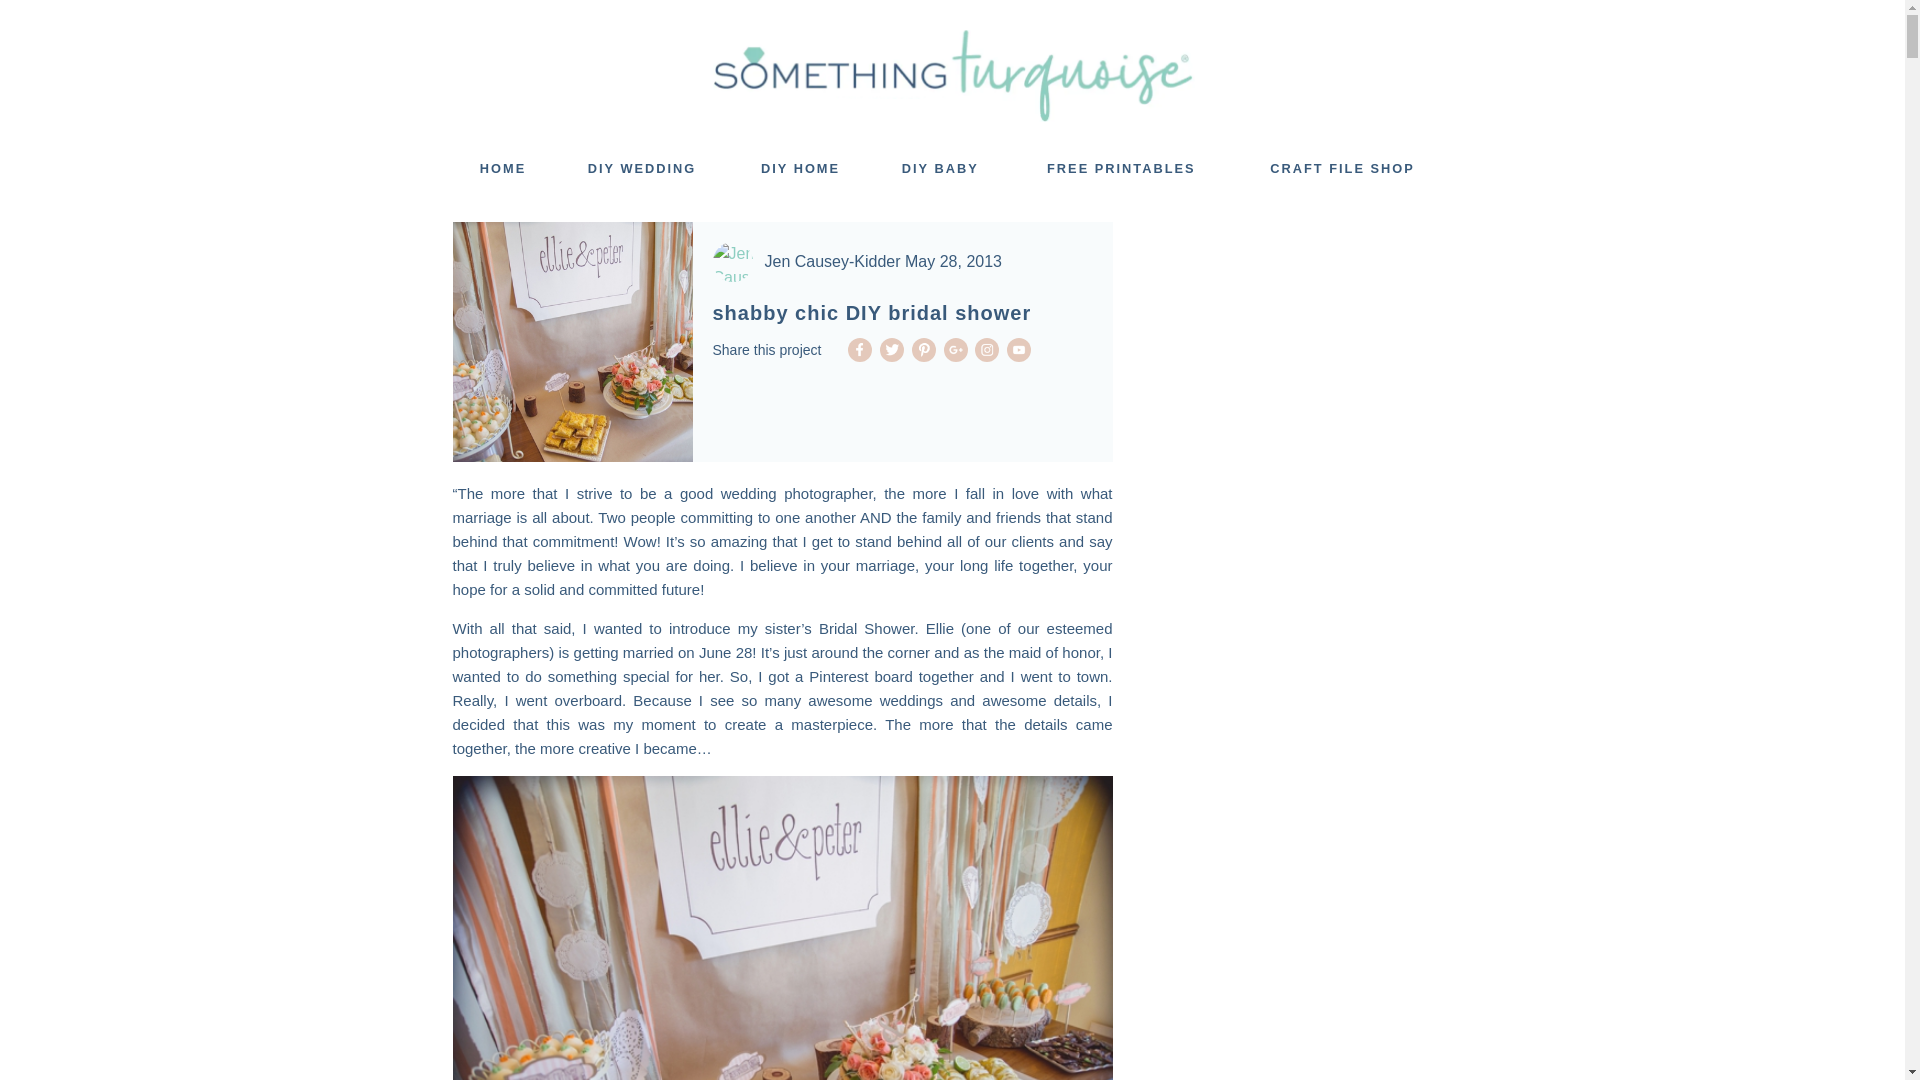  What do you see at coordinates (940, 169) in the screenshot?
I see `DIY BABY` at bounding box center [940, 169].